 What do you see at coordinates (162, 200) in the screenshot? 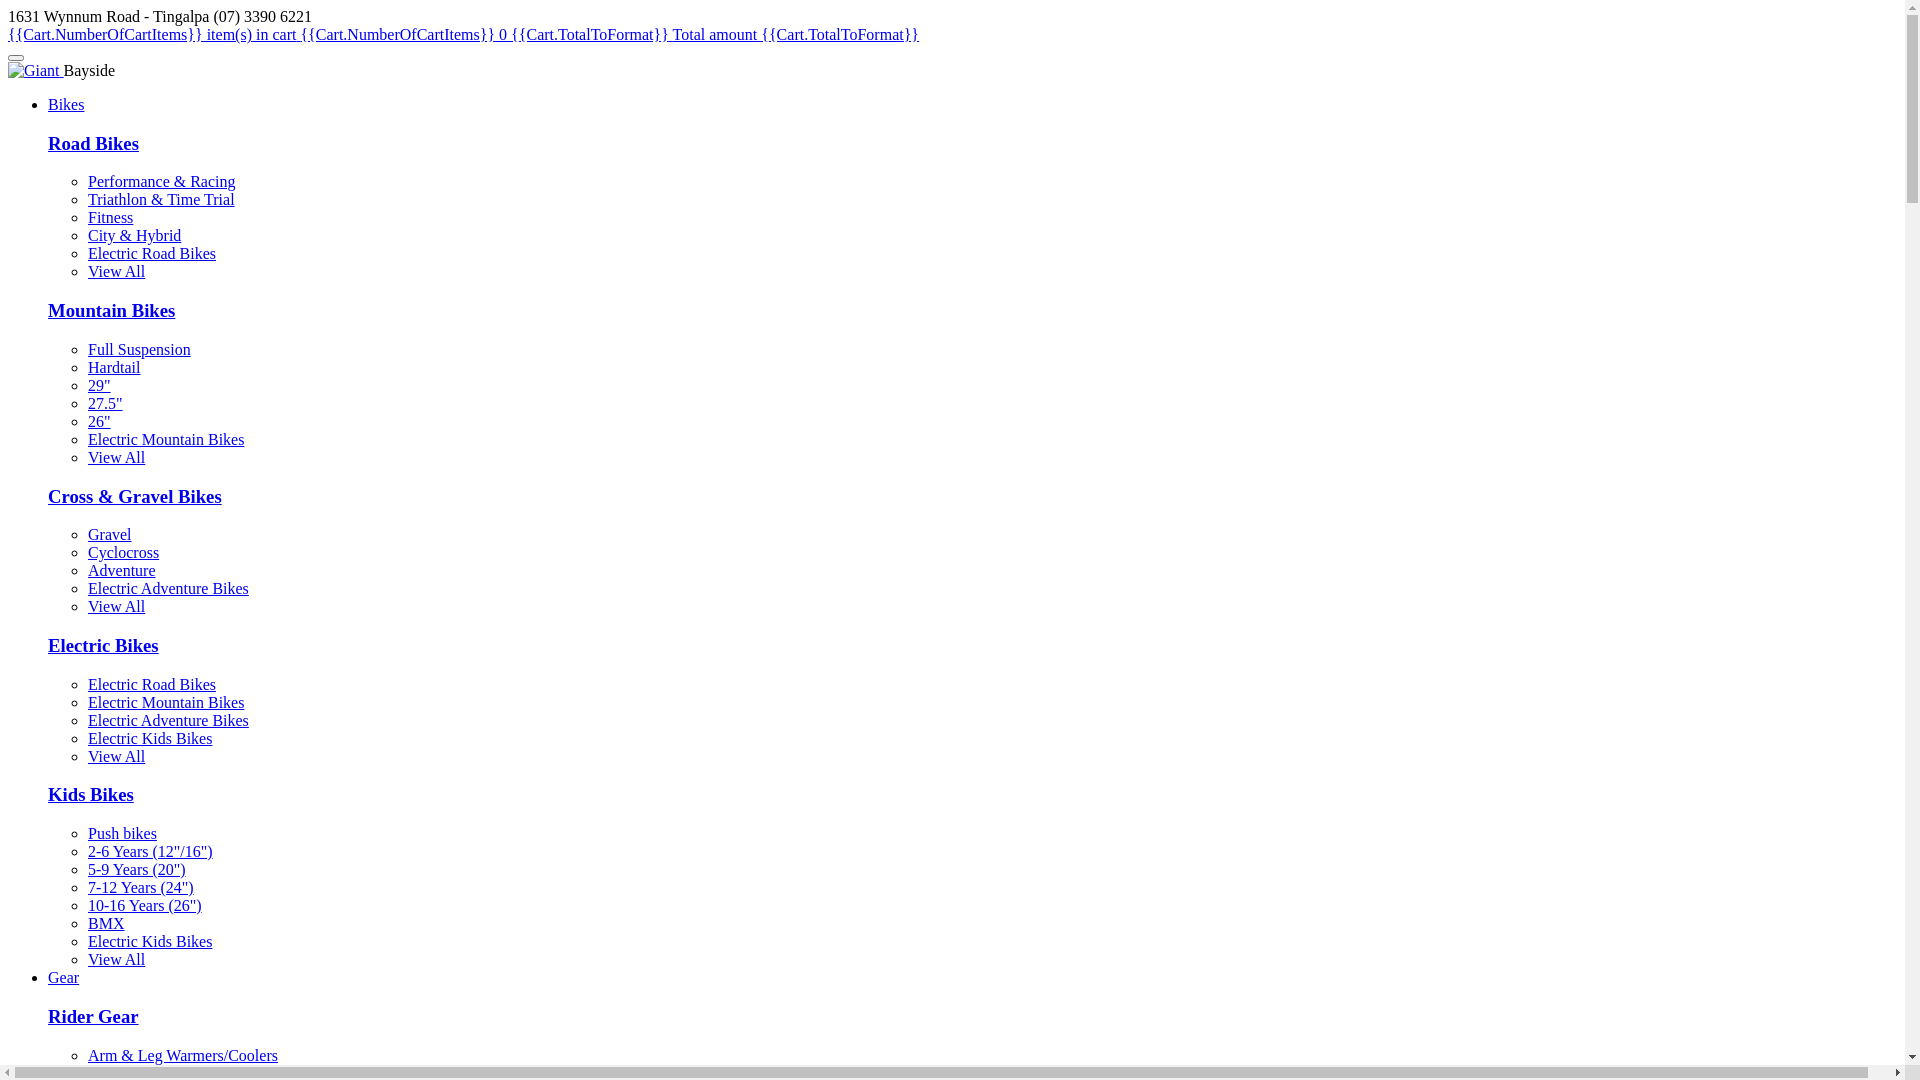
I see `Triathlon & Time Trial` at bounding box center [162, 200].